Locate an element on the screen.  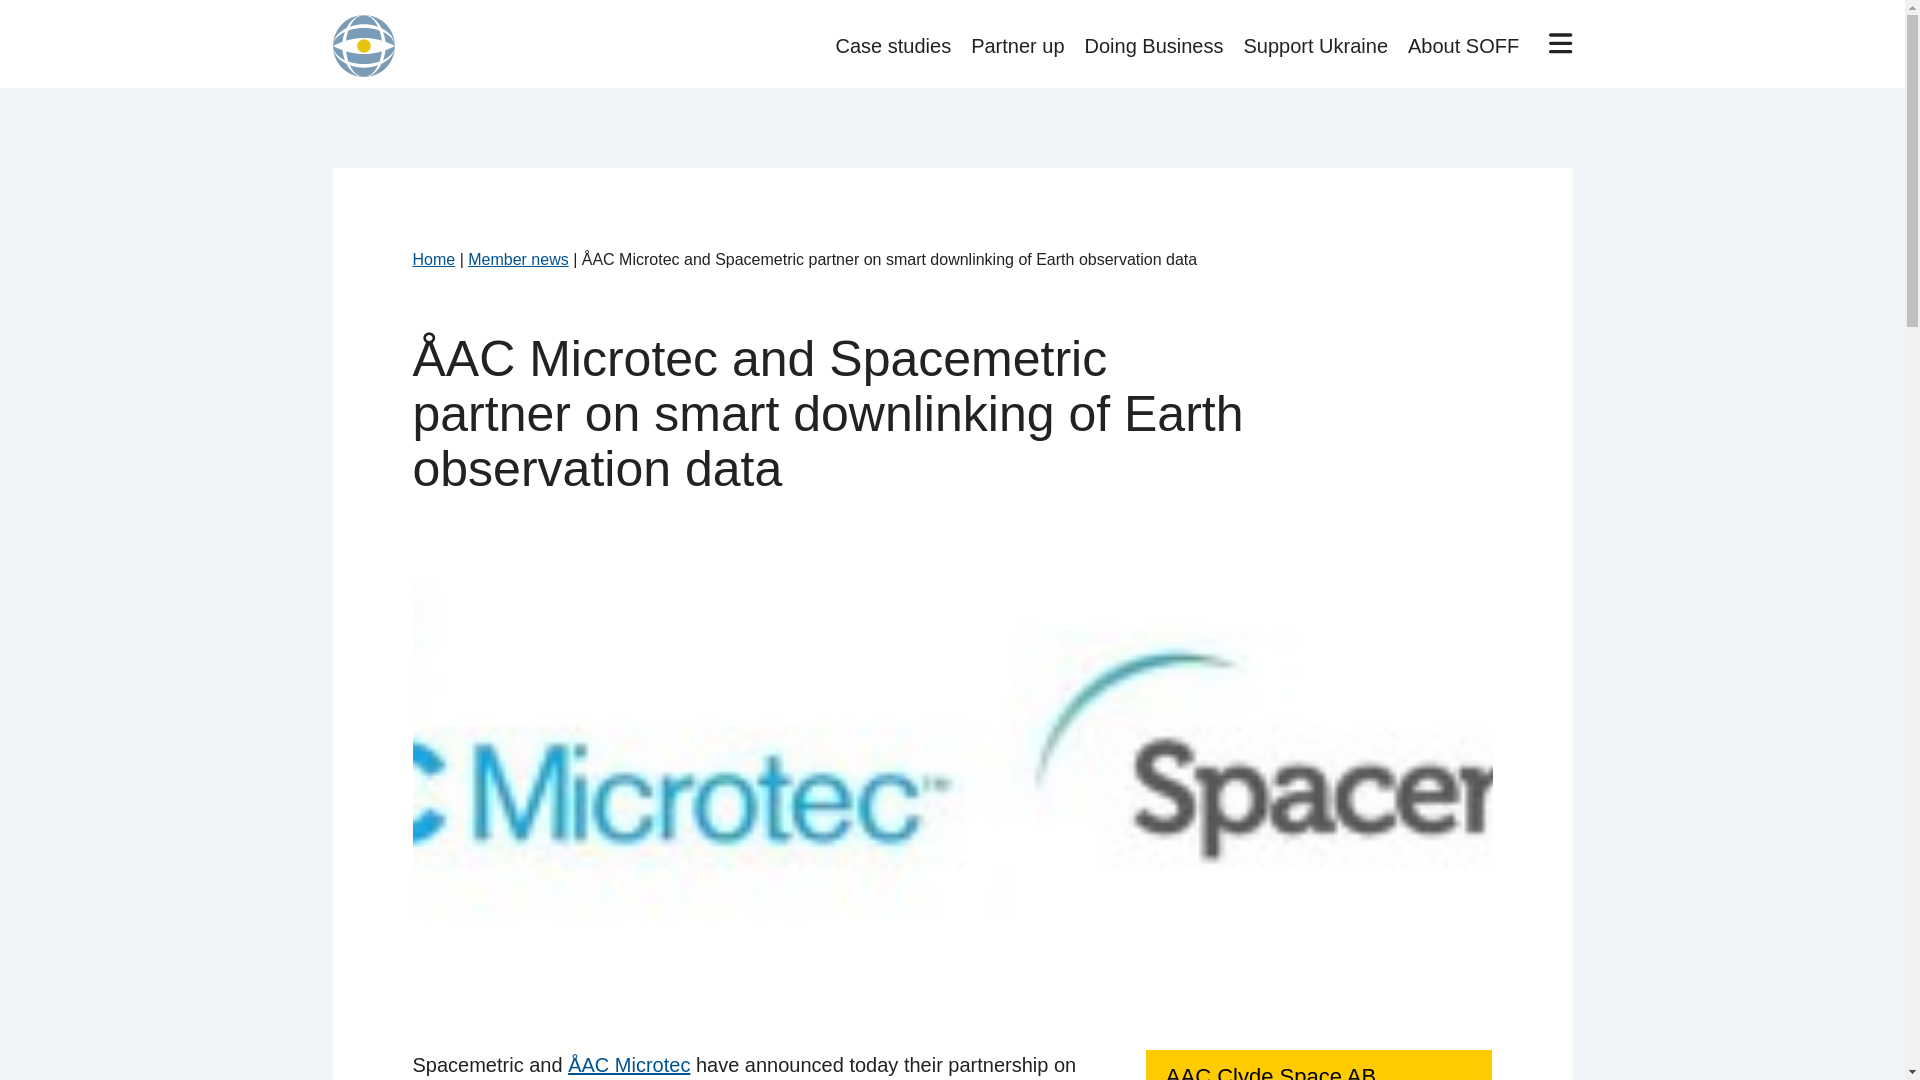
Doing Business is located at coordinates (1154, 46).